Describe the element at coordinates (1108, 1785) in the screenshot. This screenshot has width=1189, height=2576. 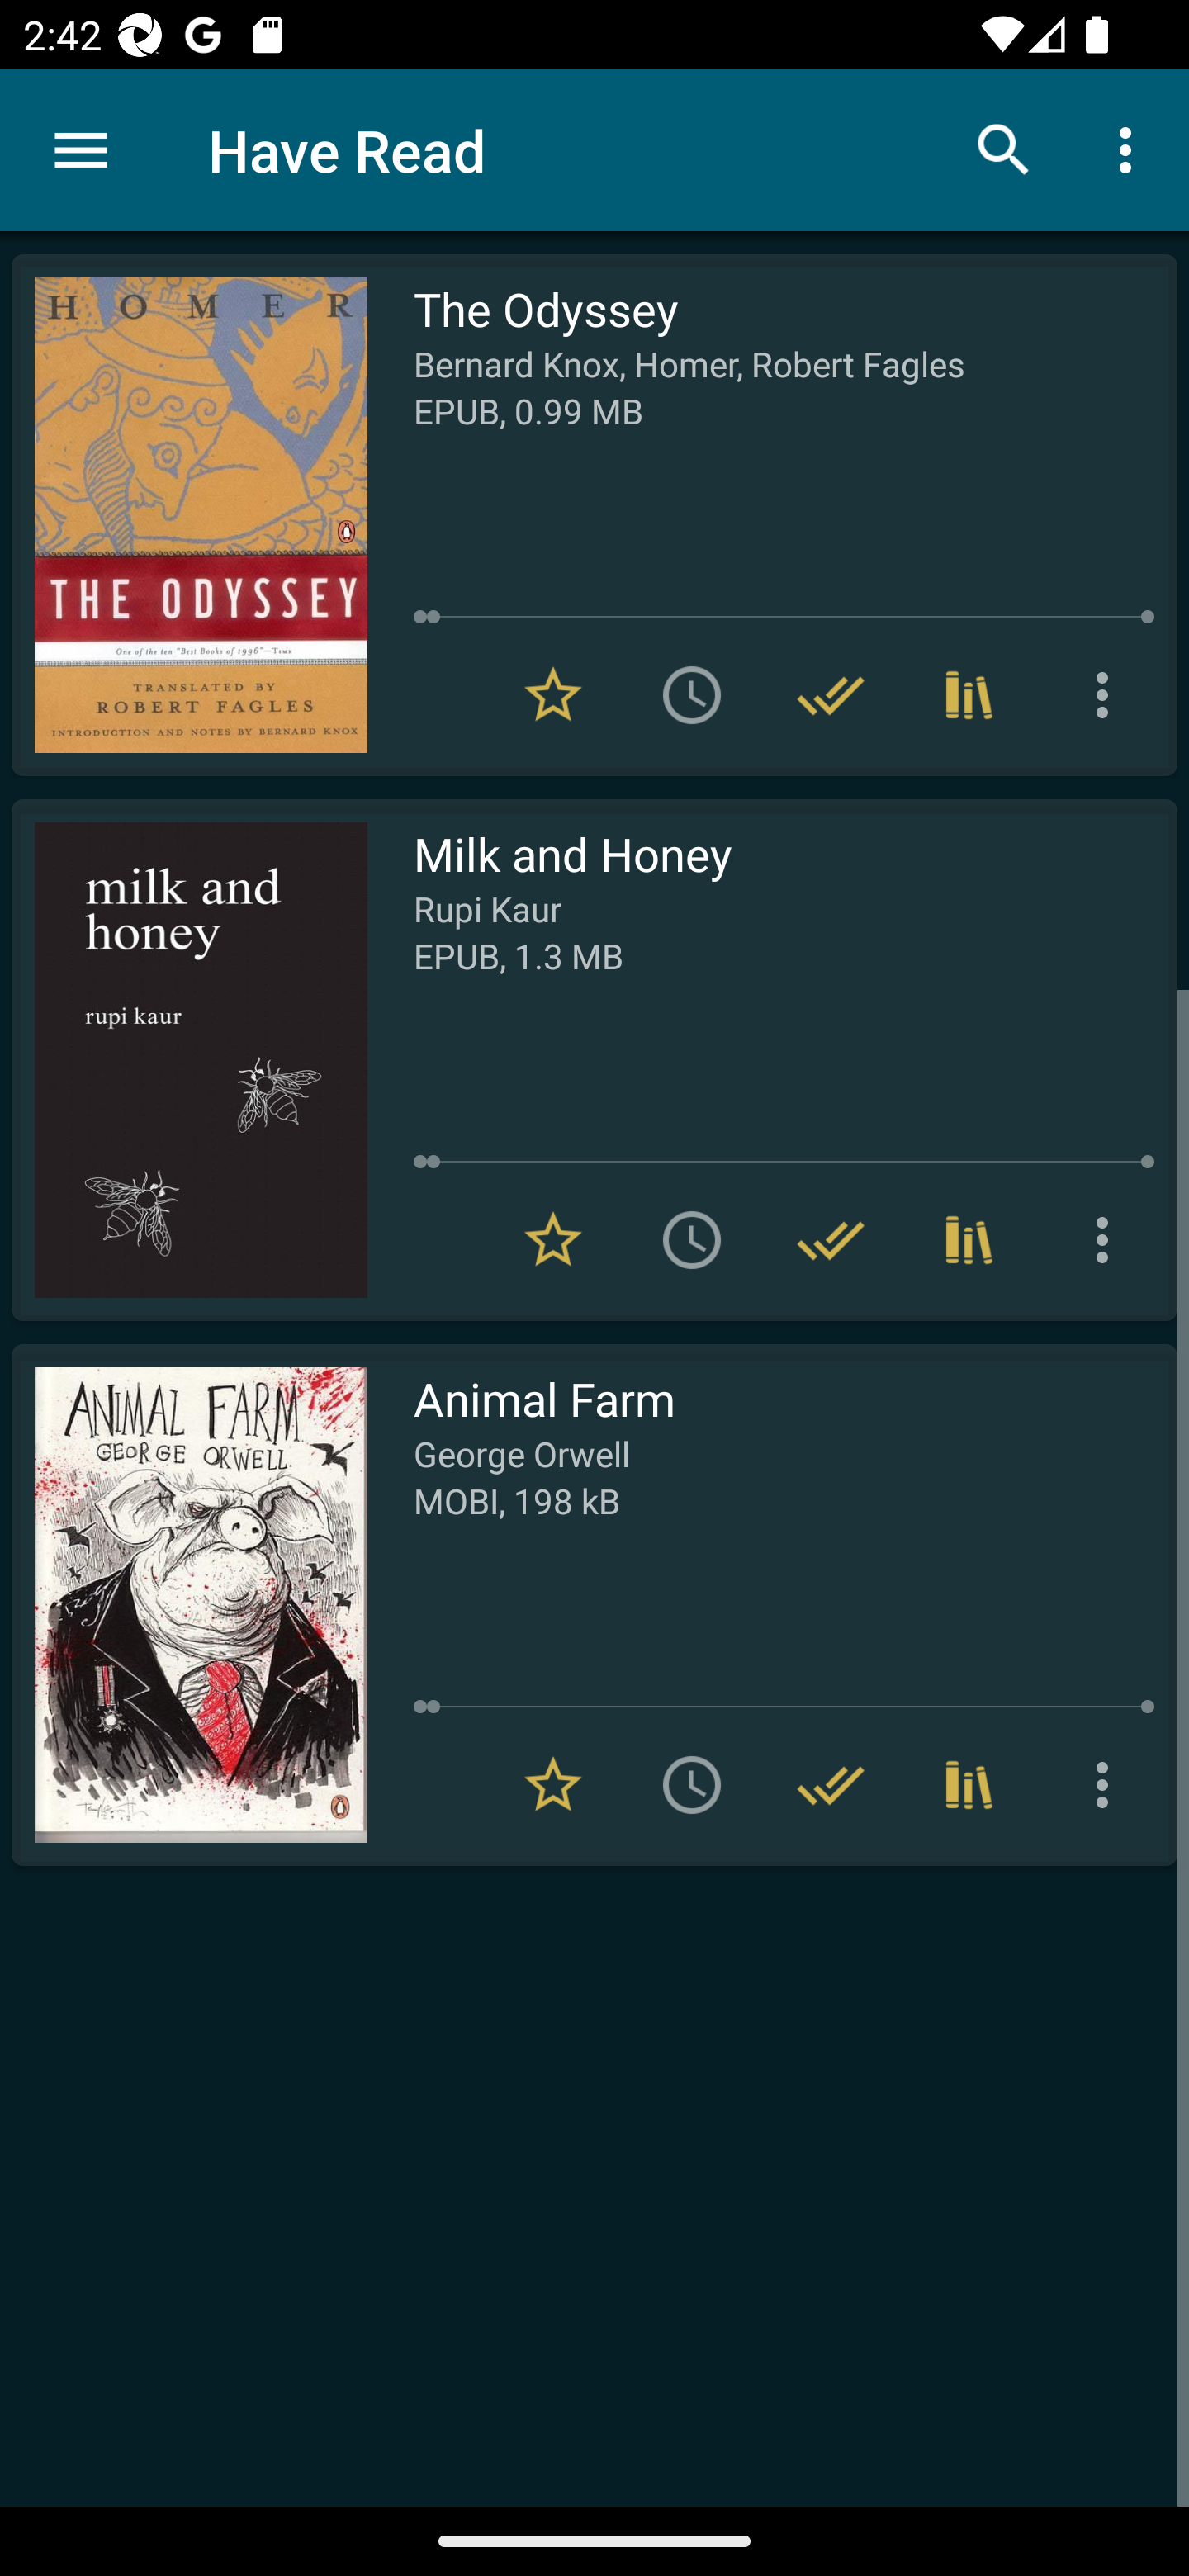
I see `More options` at that location.